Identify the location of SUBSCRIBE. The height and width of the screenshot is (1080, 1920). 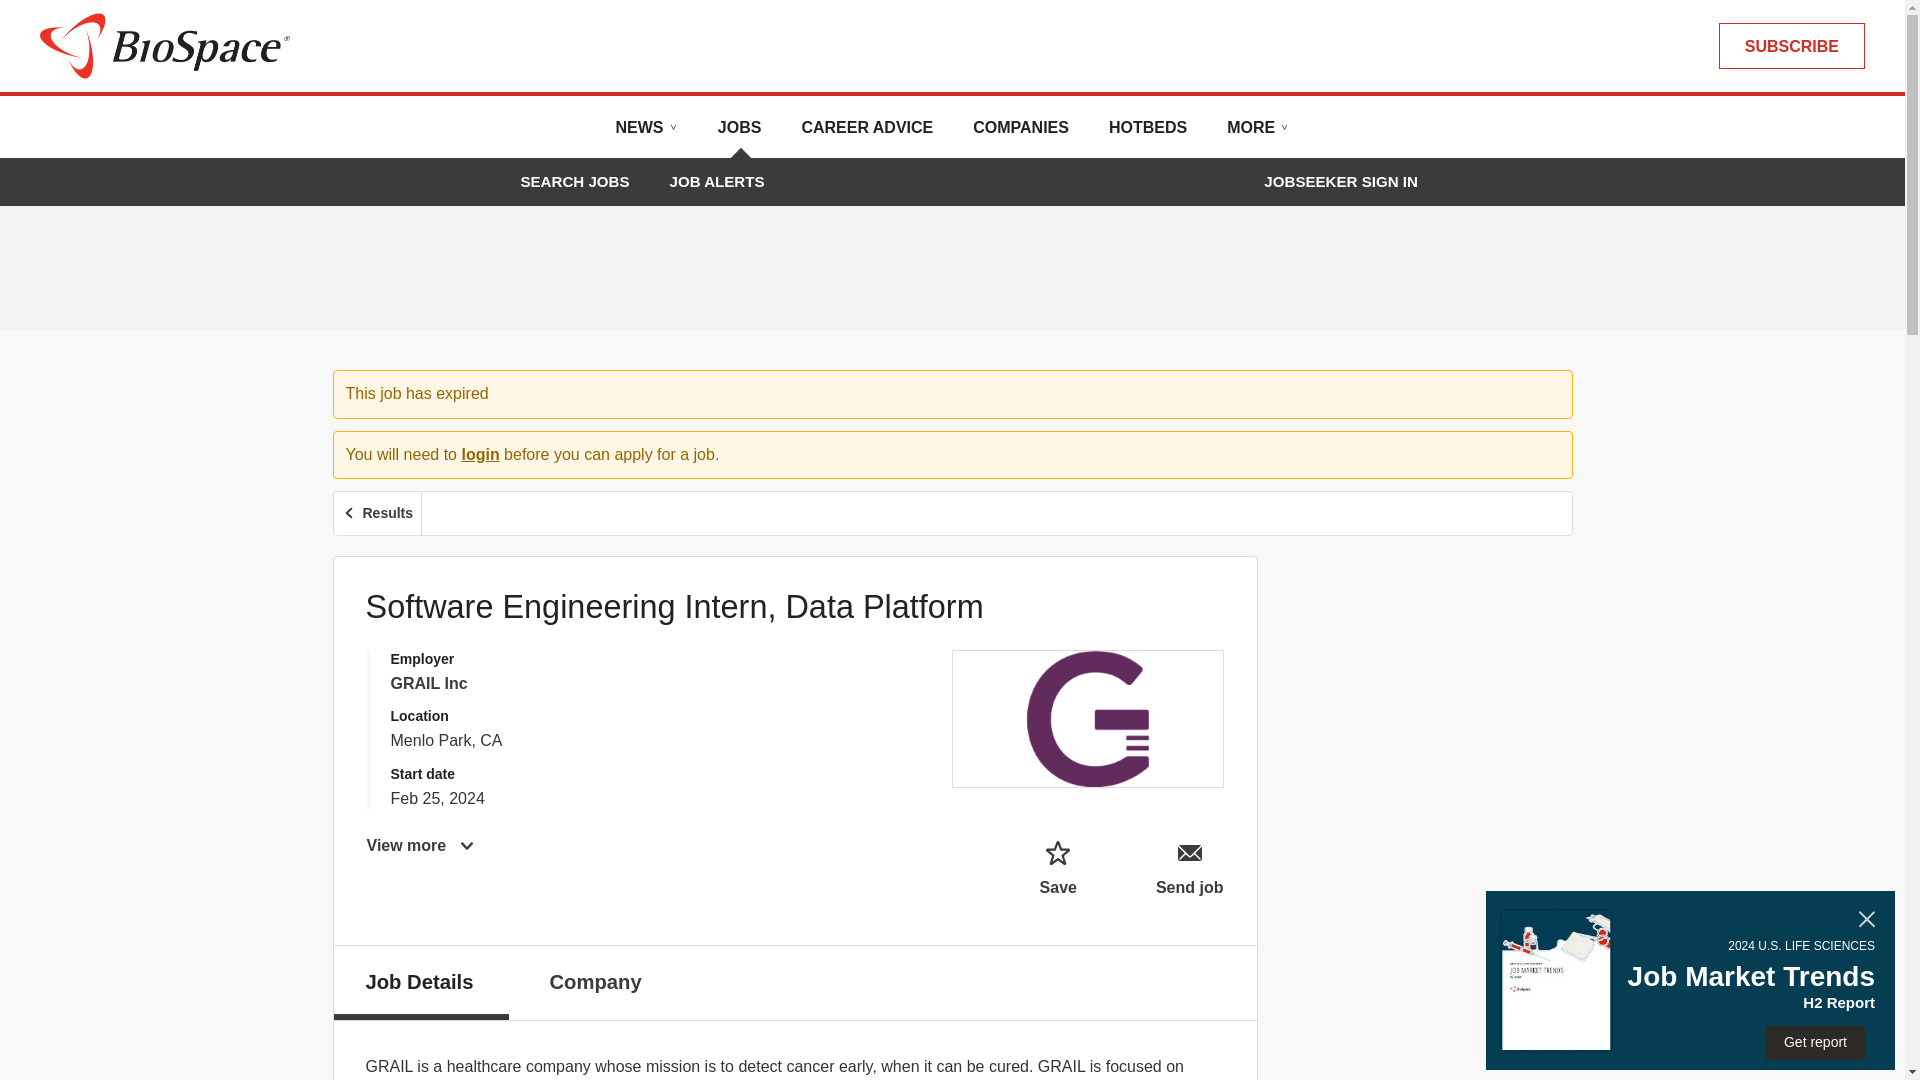
(1791, 46).